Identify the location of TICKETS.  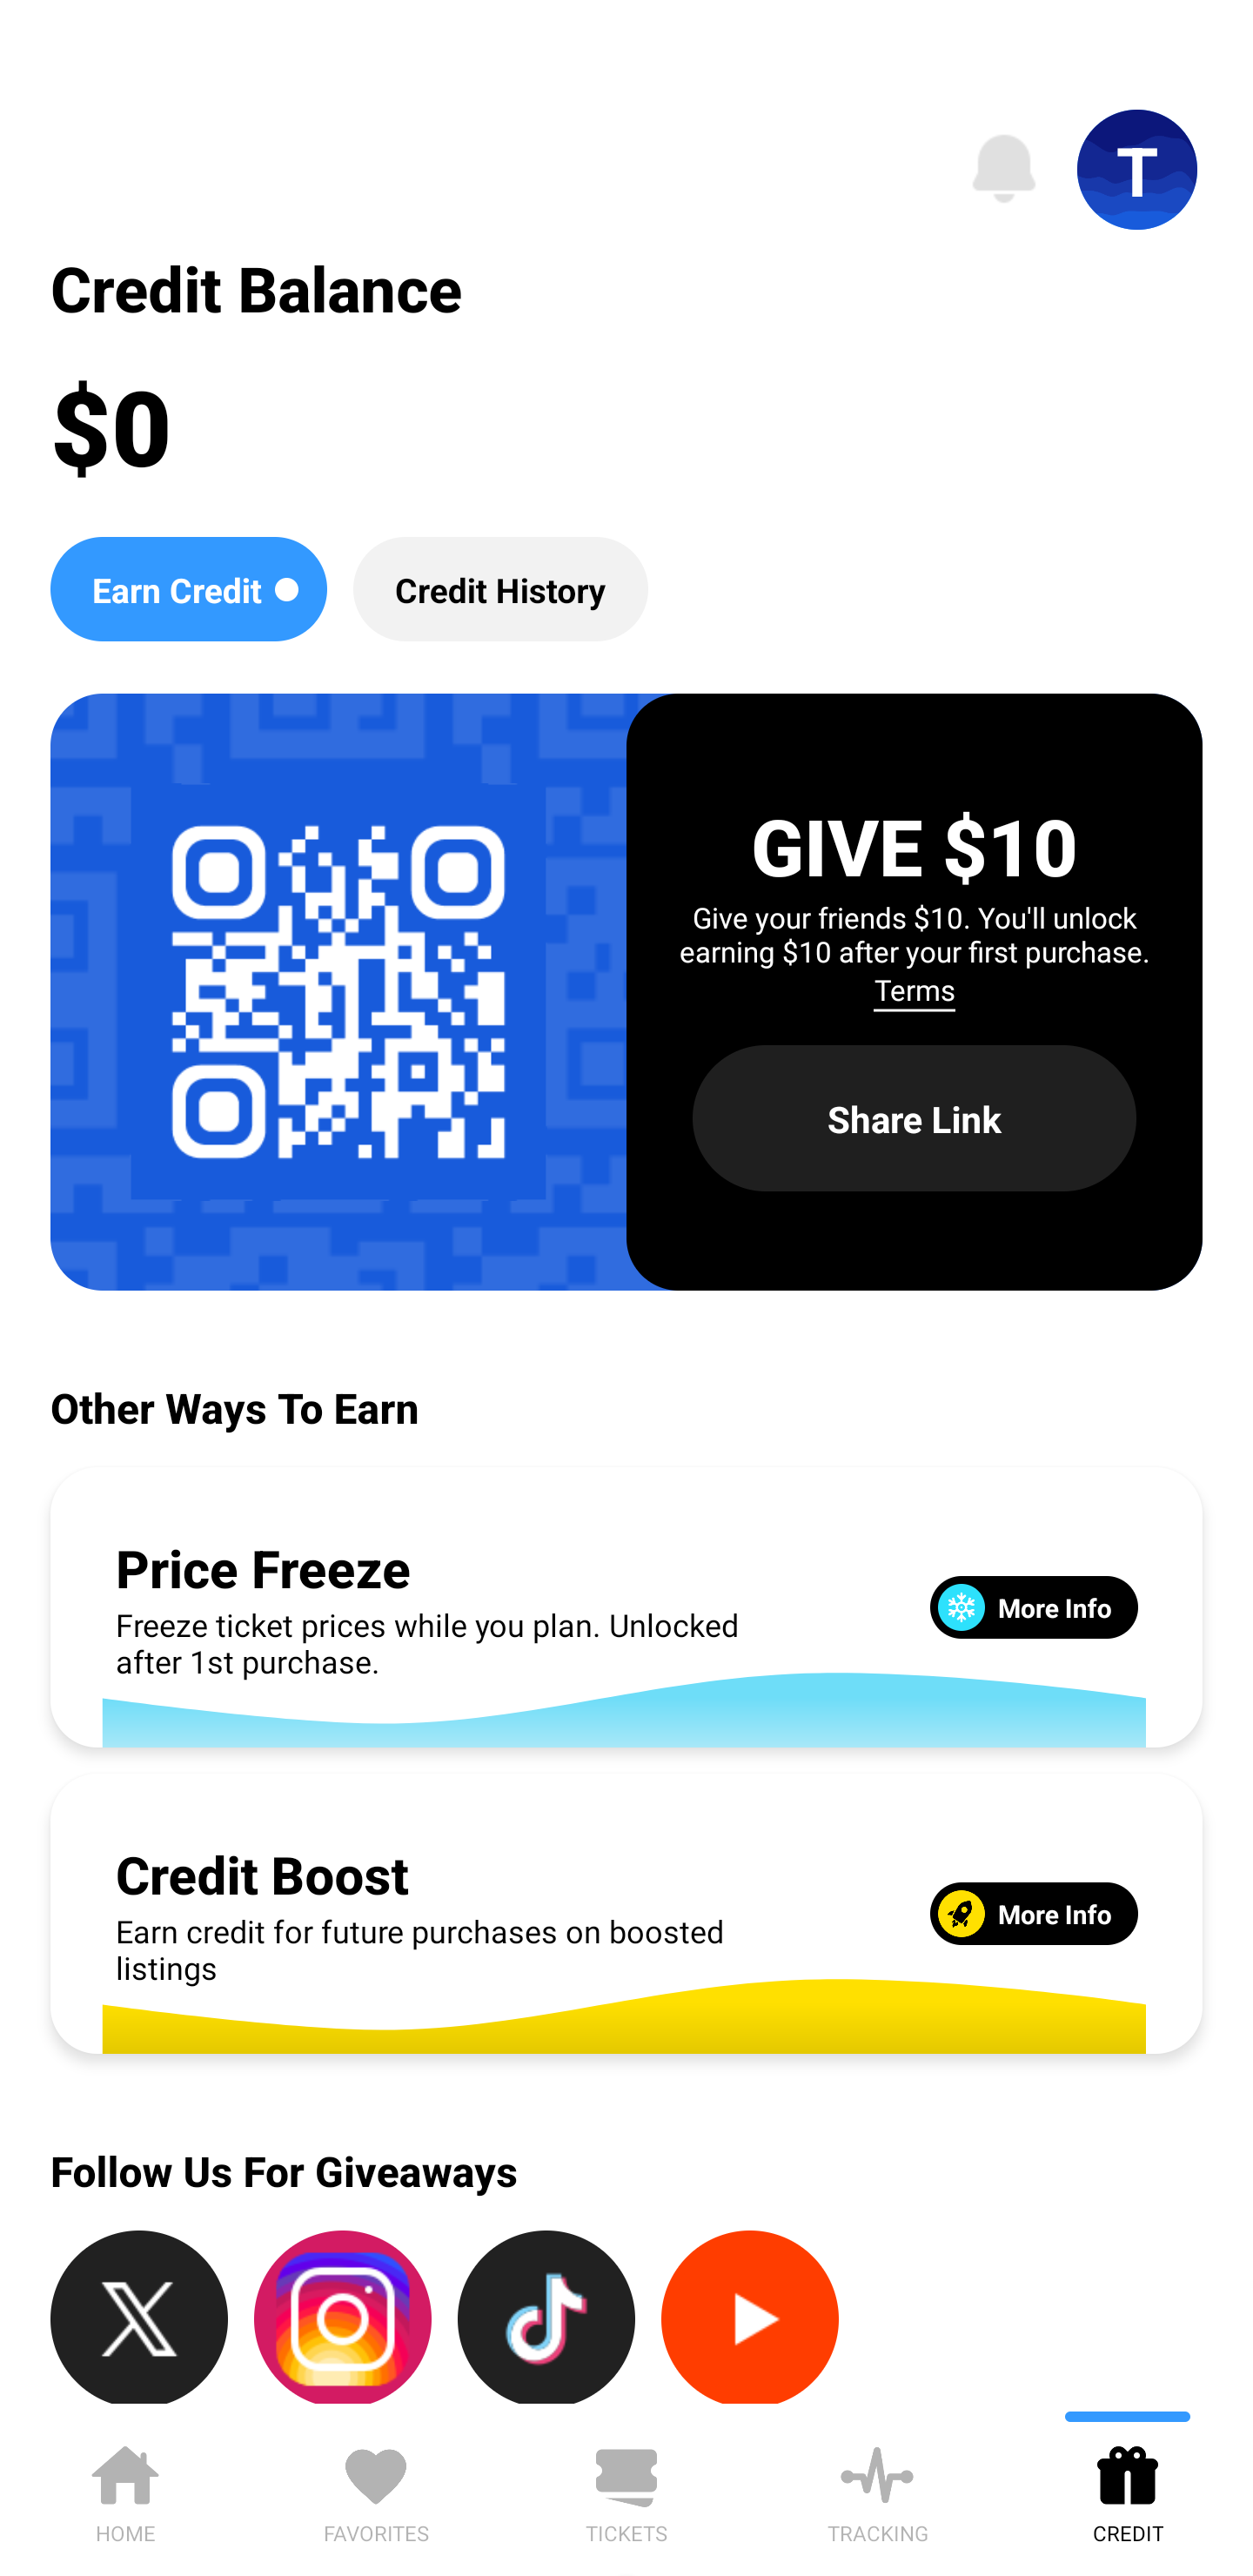
(626, 2489).